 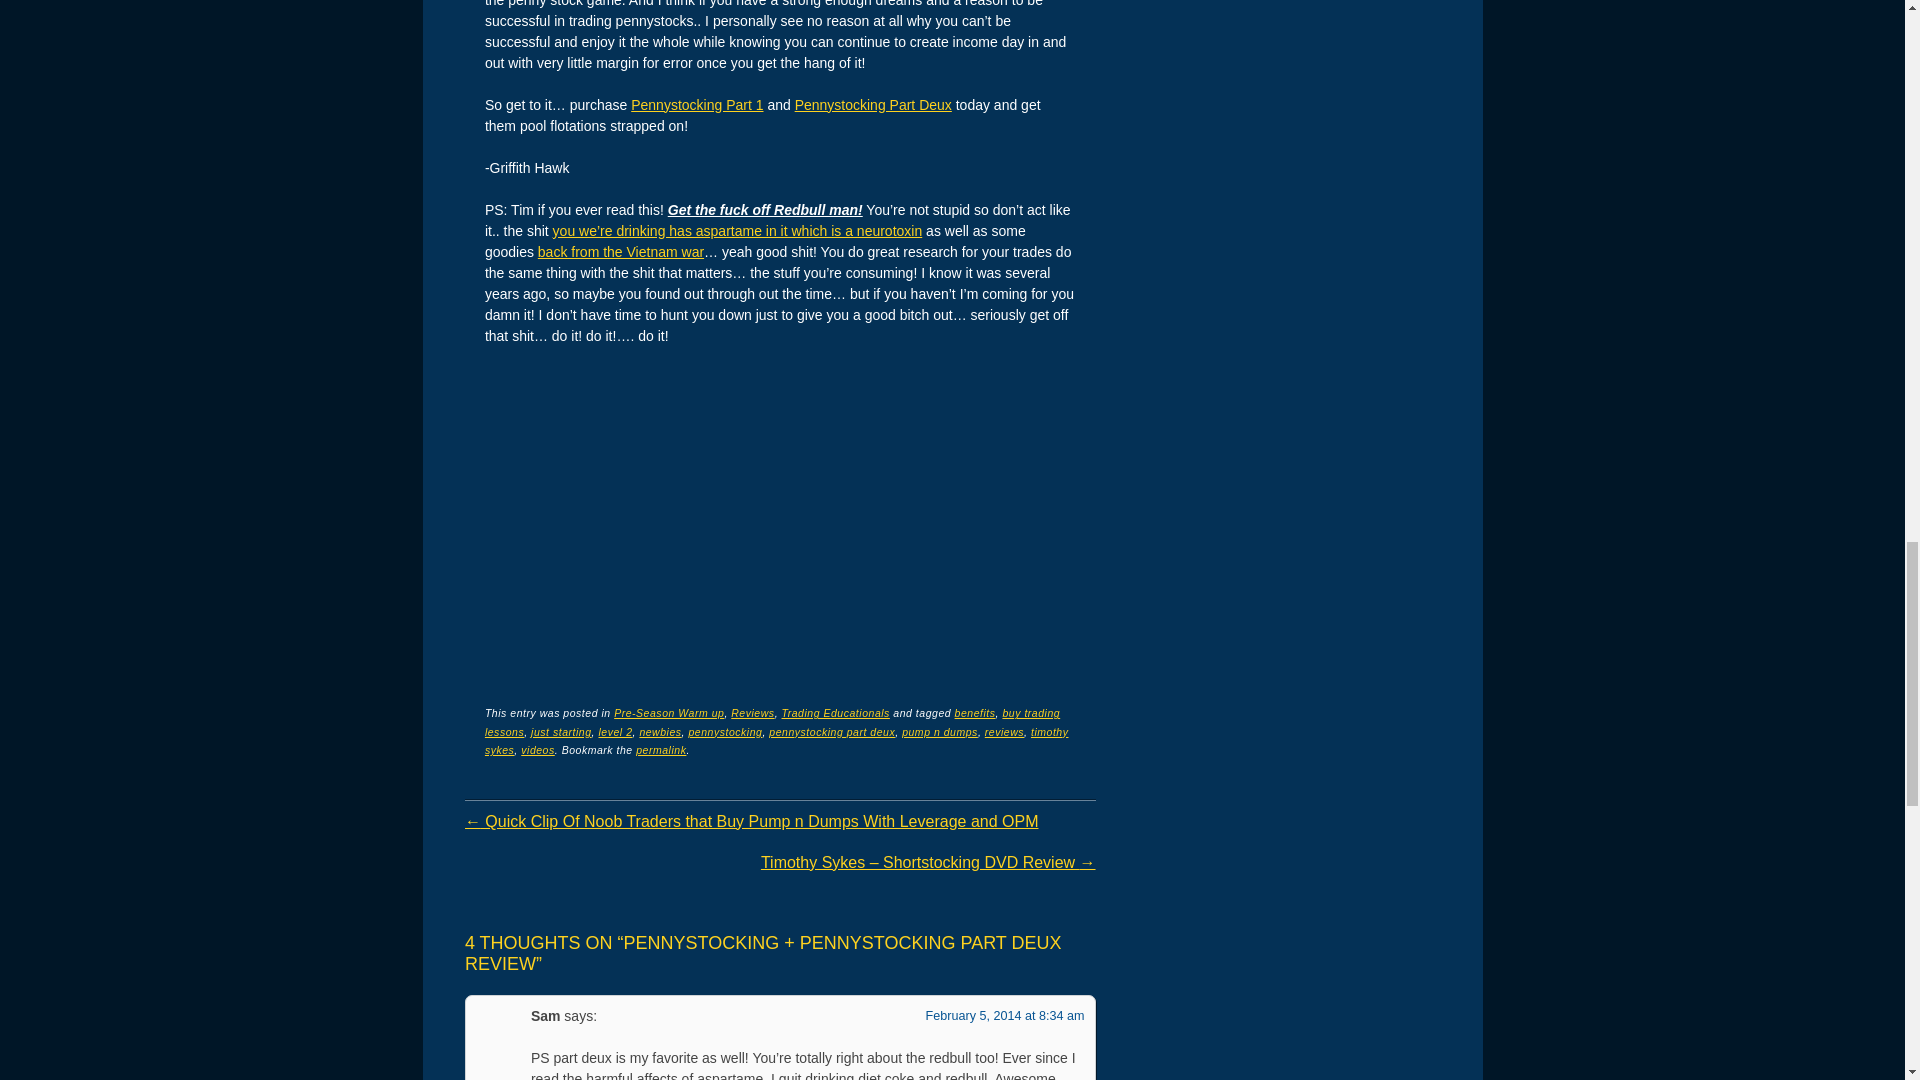 I want to click on Reviews, so click(x=752, y=713).